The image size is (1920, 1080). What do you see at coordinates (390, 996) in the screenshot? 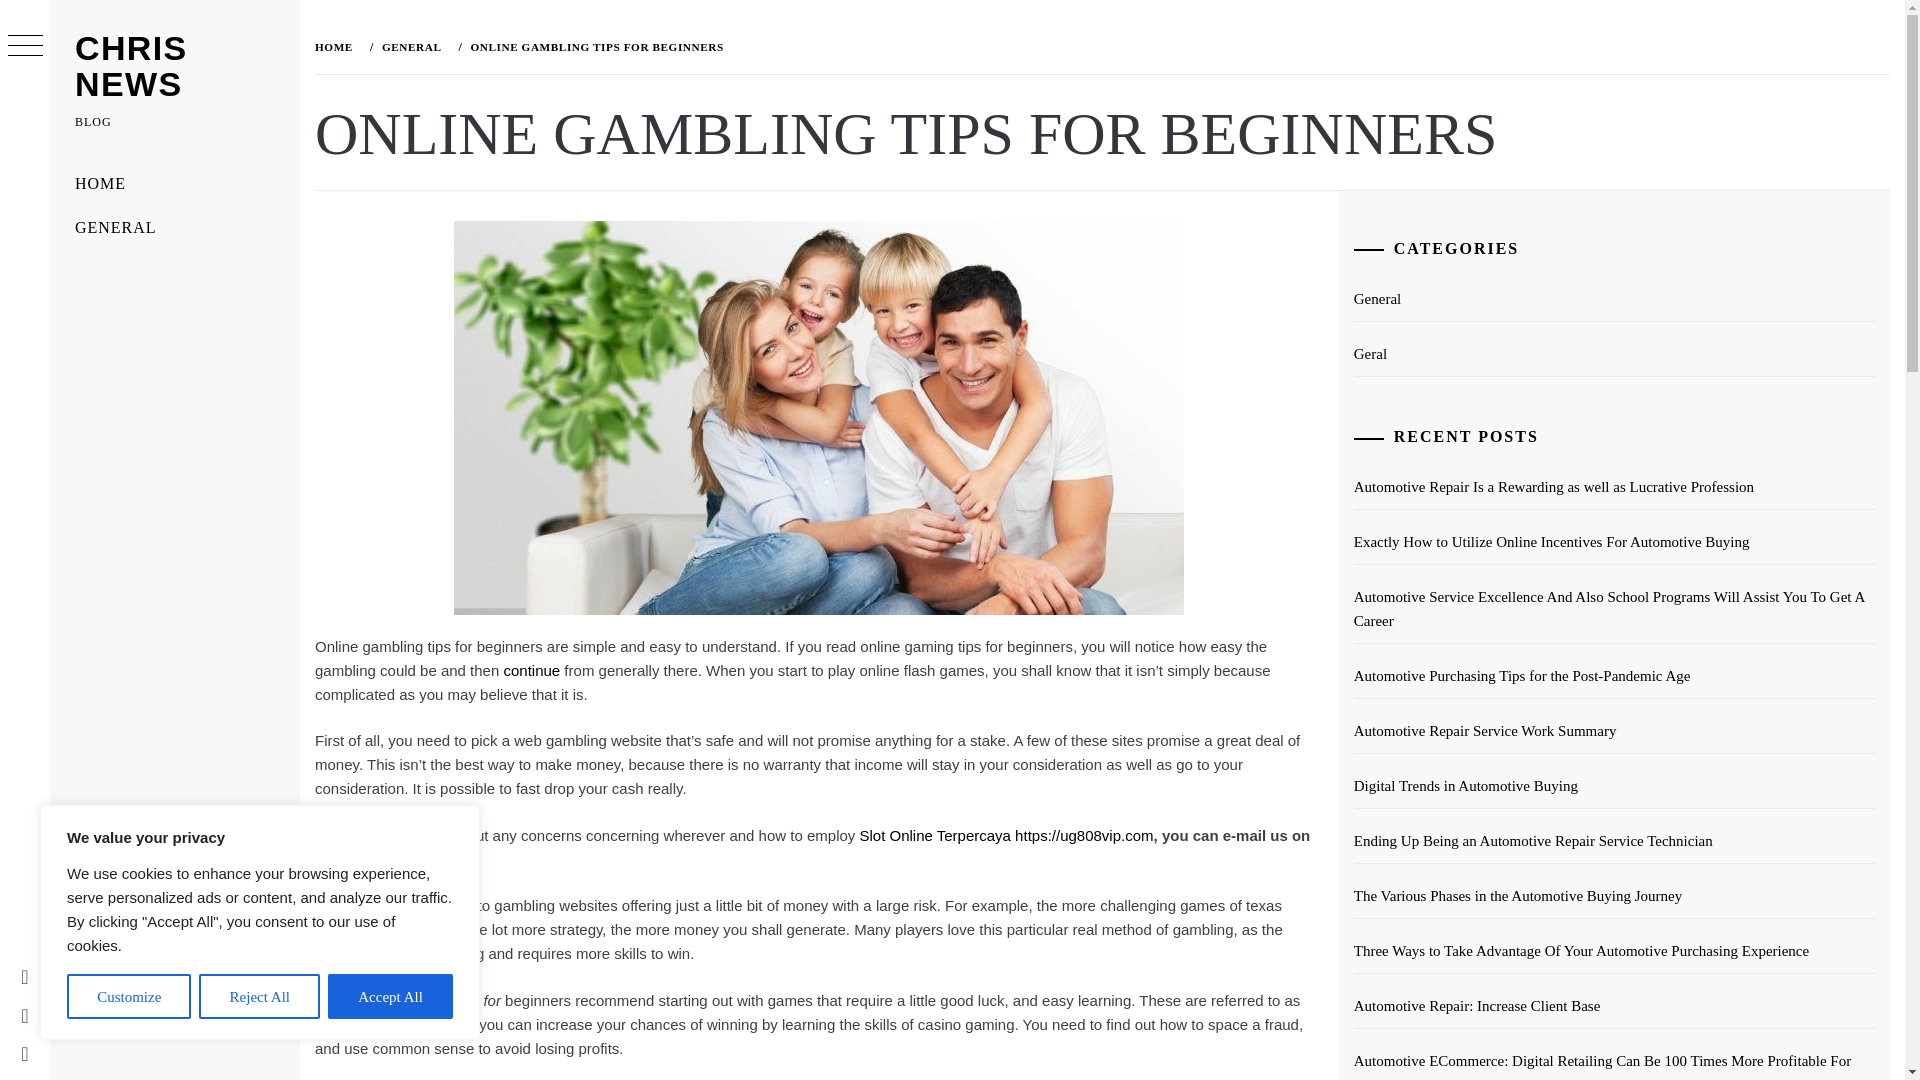
I see `Accept All` at bounding box center [390, 996].